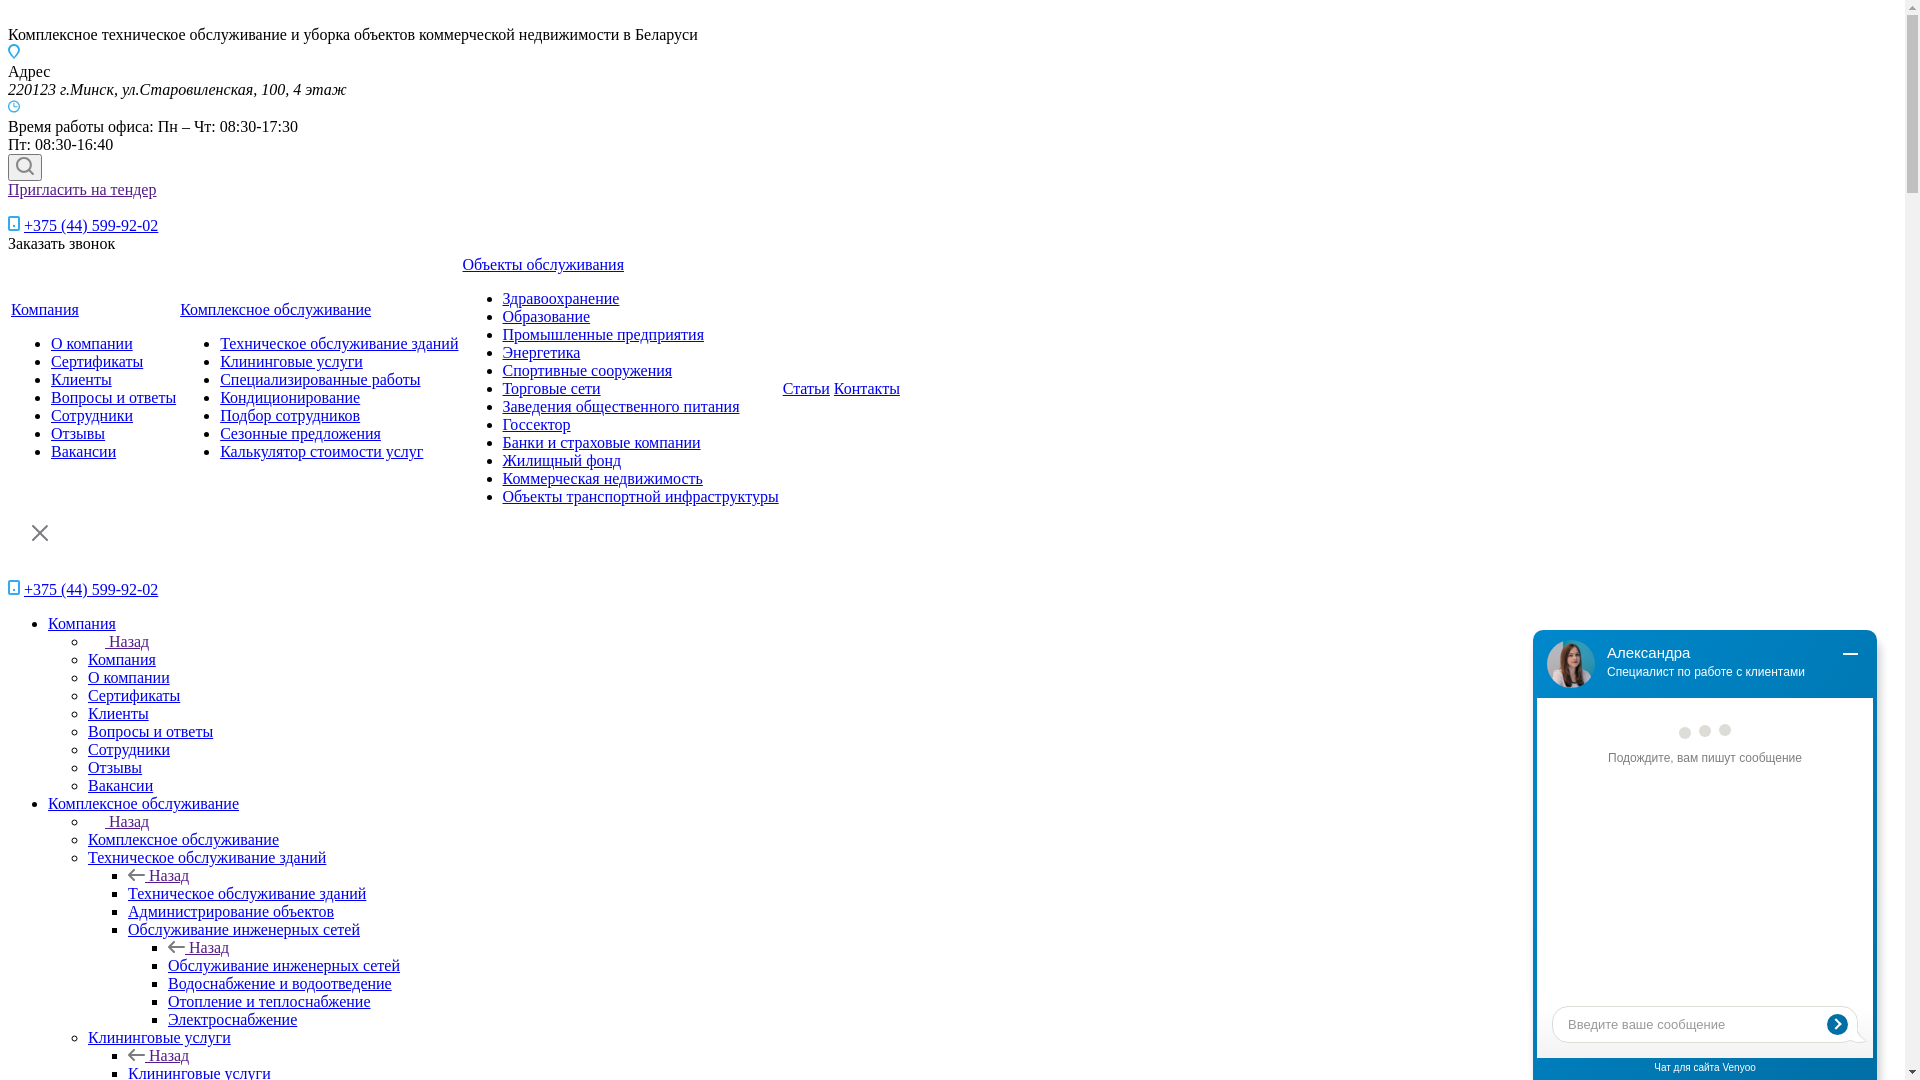 Image resolution: width=1920 pixels, height=1080 pixels. I want to click on +375 (44) 599-92-02, so click(91, 590).